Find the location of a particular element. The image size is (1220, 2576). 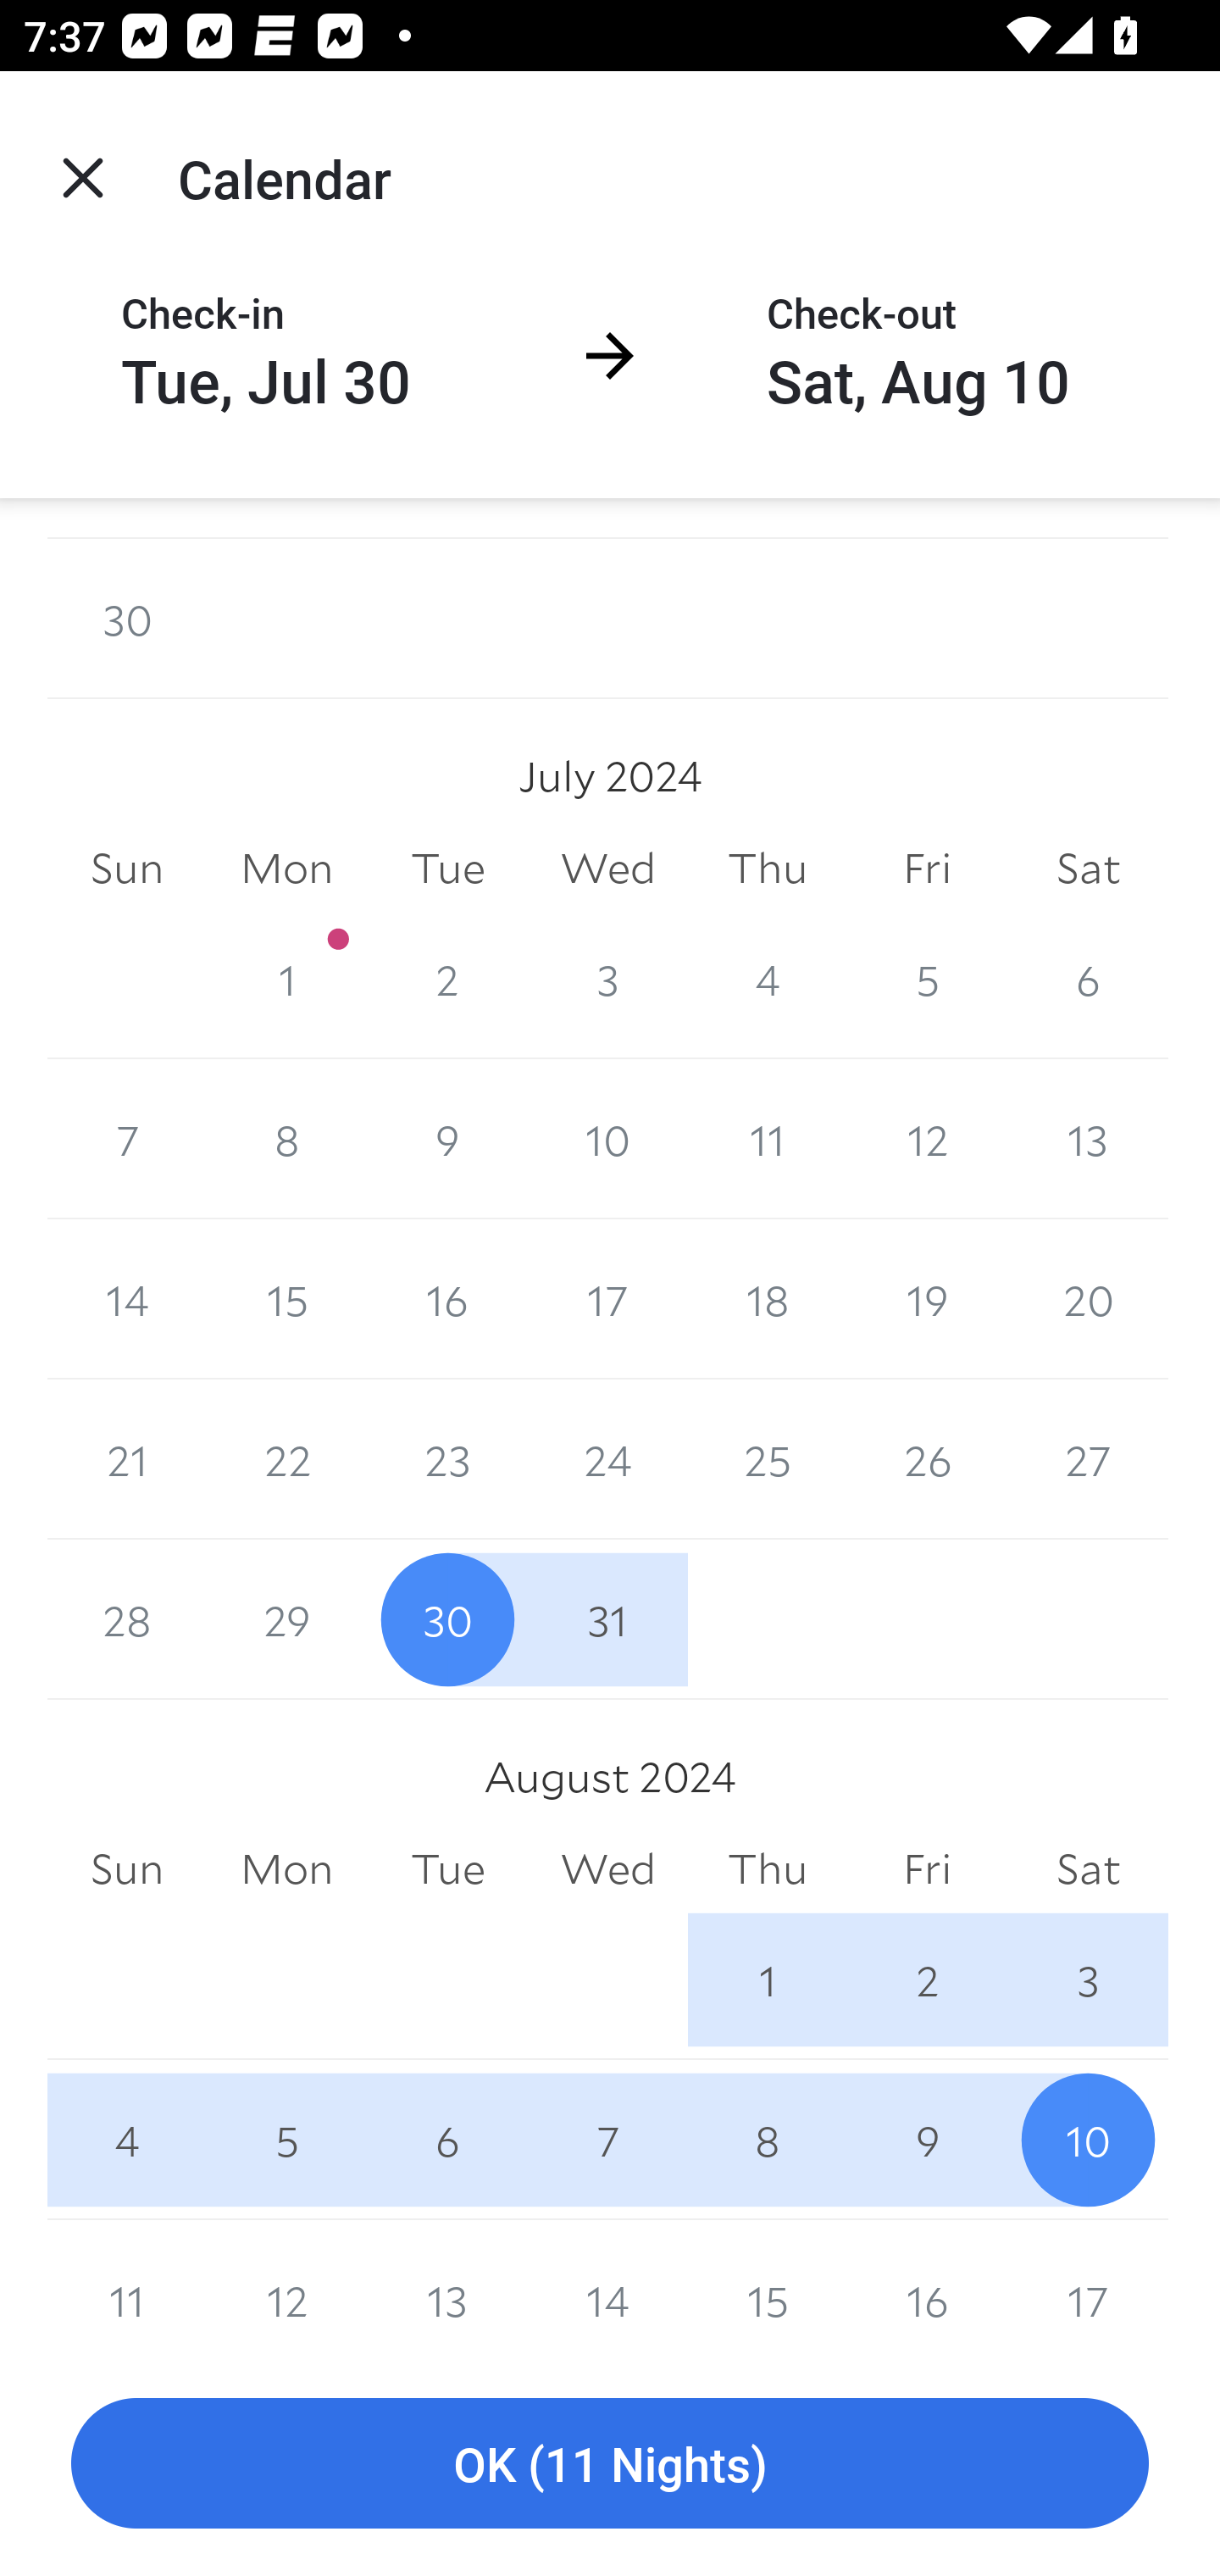

Mon is located at coordinates (286, 1869).